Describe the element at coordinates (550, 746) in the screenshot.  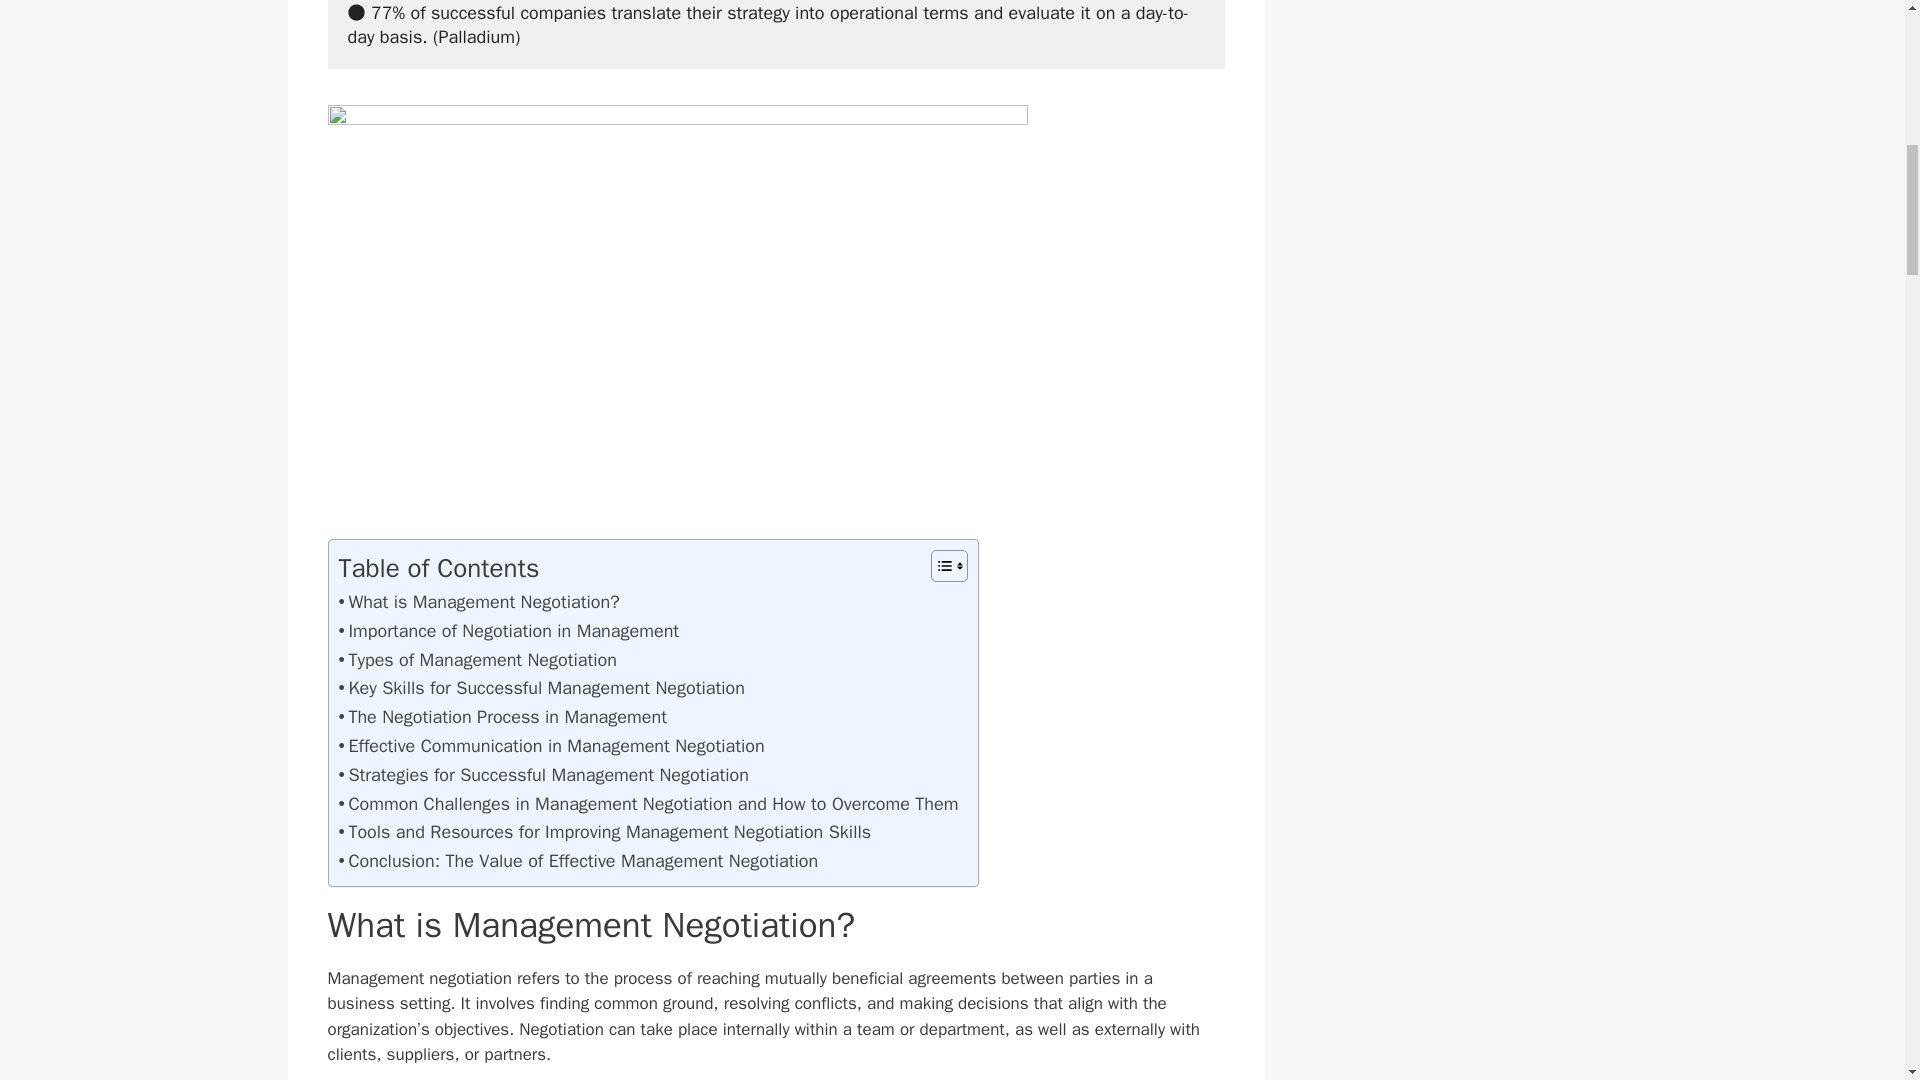
I see `Effective Communication in Management Negotiation` at that location.